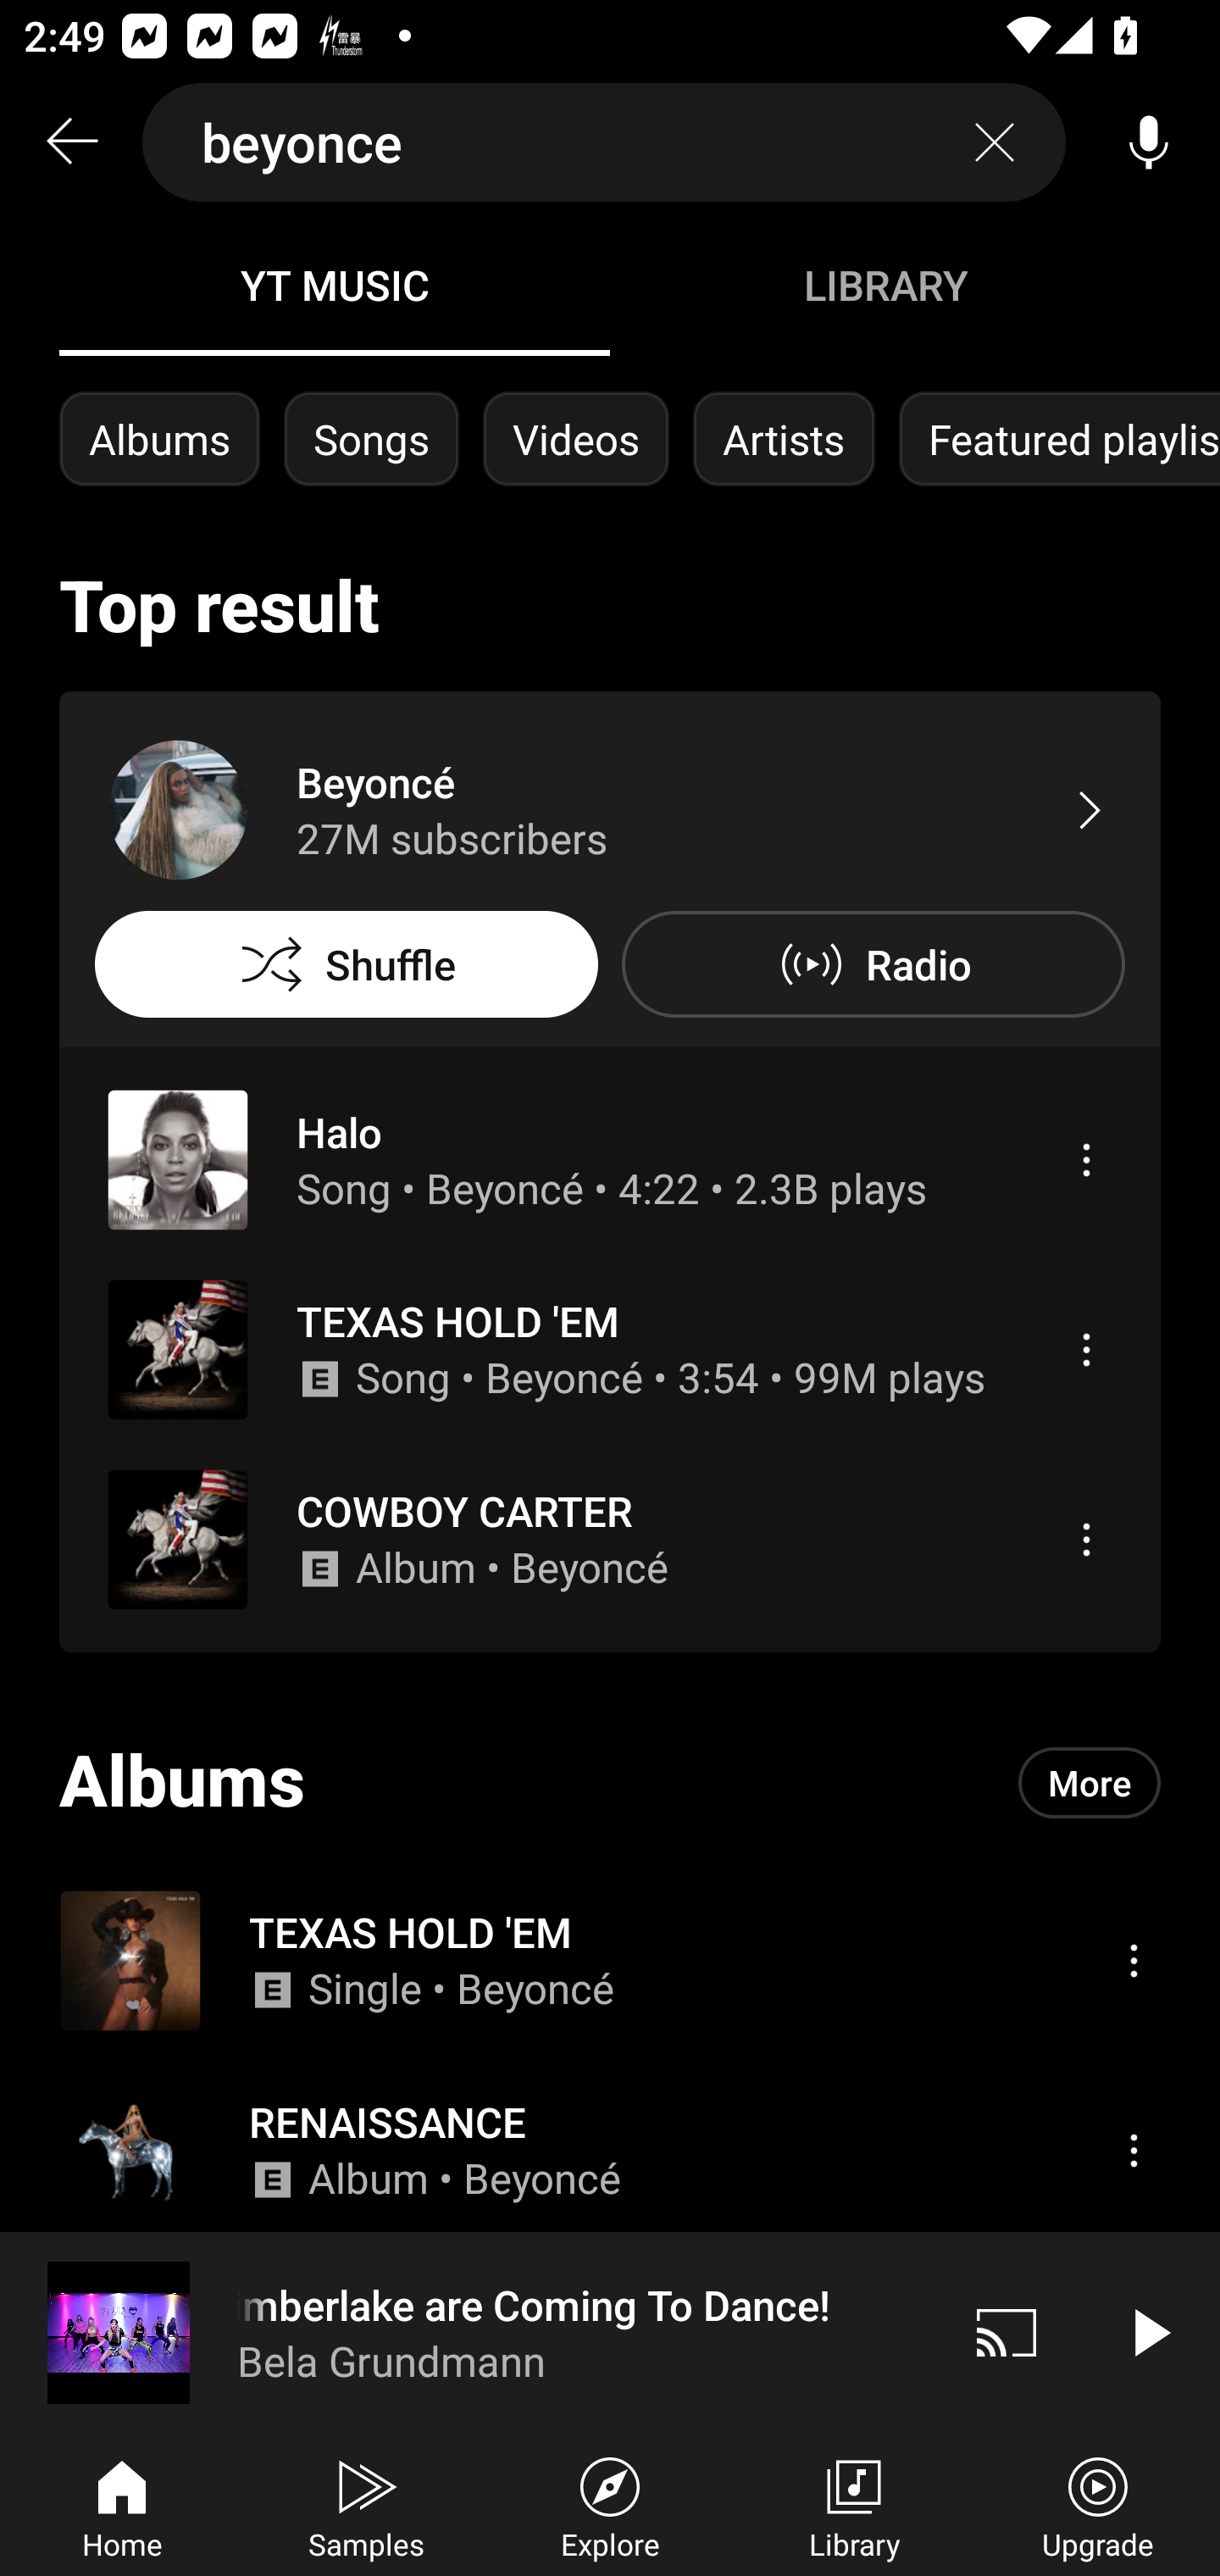  Describe the element at coordinates (610, 1782) in the screenshot. I see `Albums More More` at that location.